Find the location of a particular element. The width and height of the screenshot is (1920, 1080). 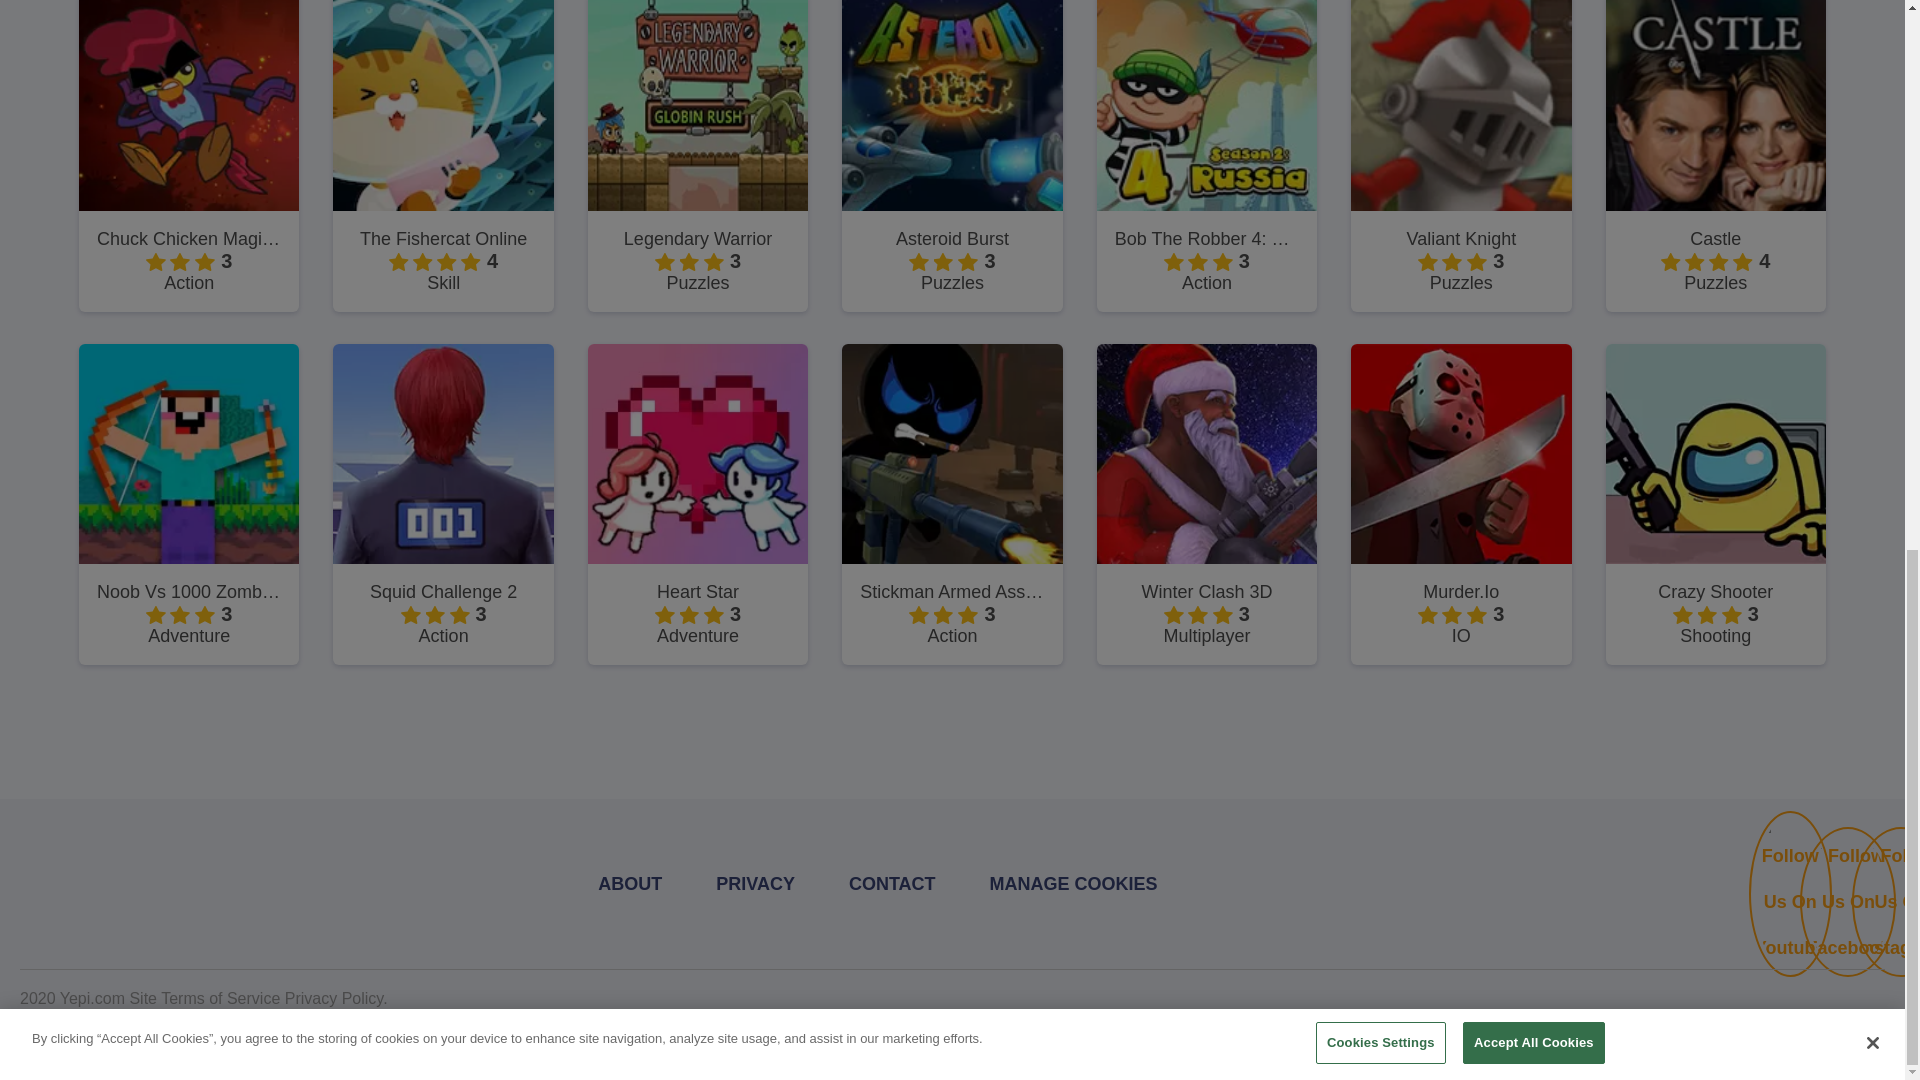

Chuck Chicken Magic Egg is located at coordinates (188, 238).